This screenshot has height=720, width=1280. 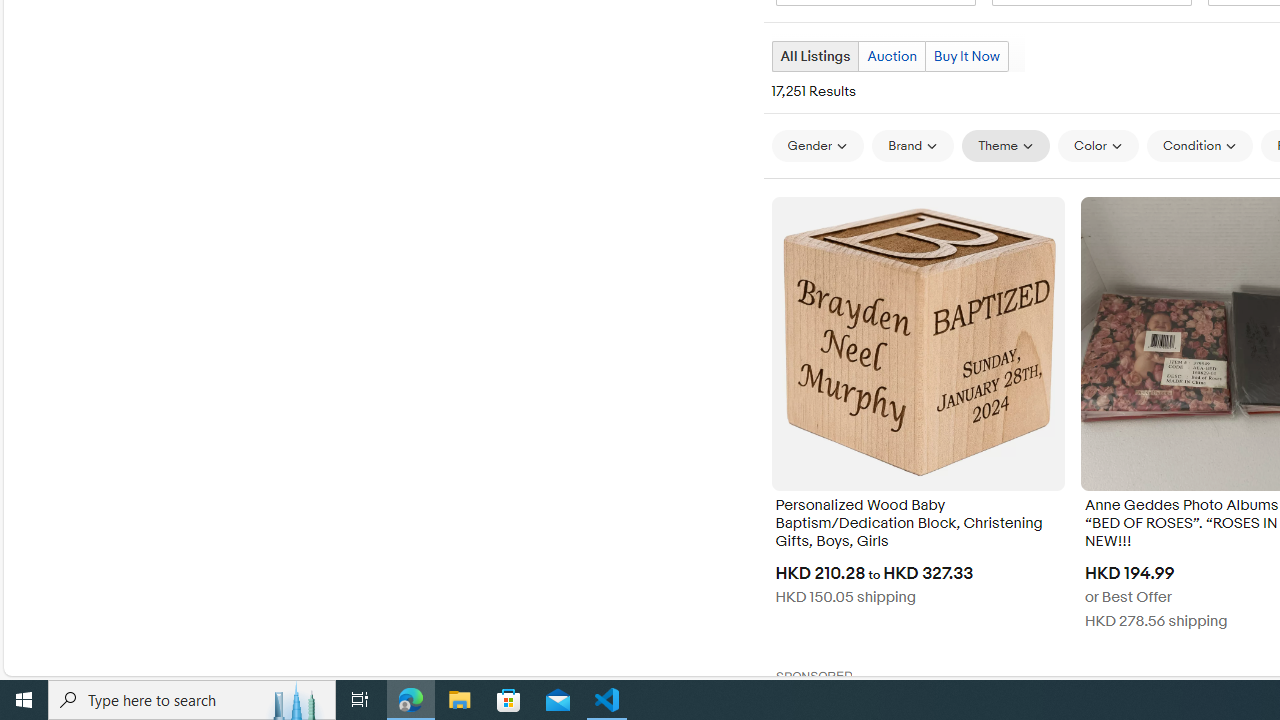 What do you see at coordinates (818, 146) in the screenshot?
I see `Gender` at bounding box center [818, 146].